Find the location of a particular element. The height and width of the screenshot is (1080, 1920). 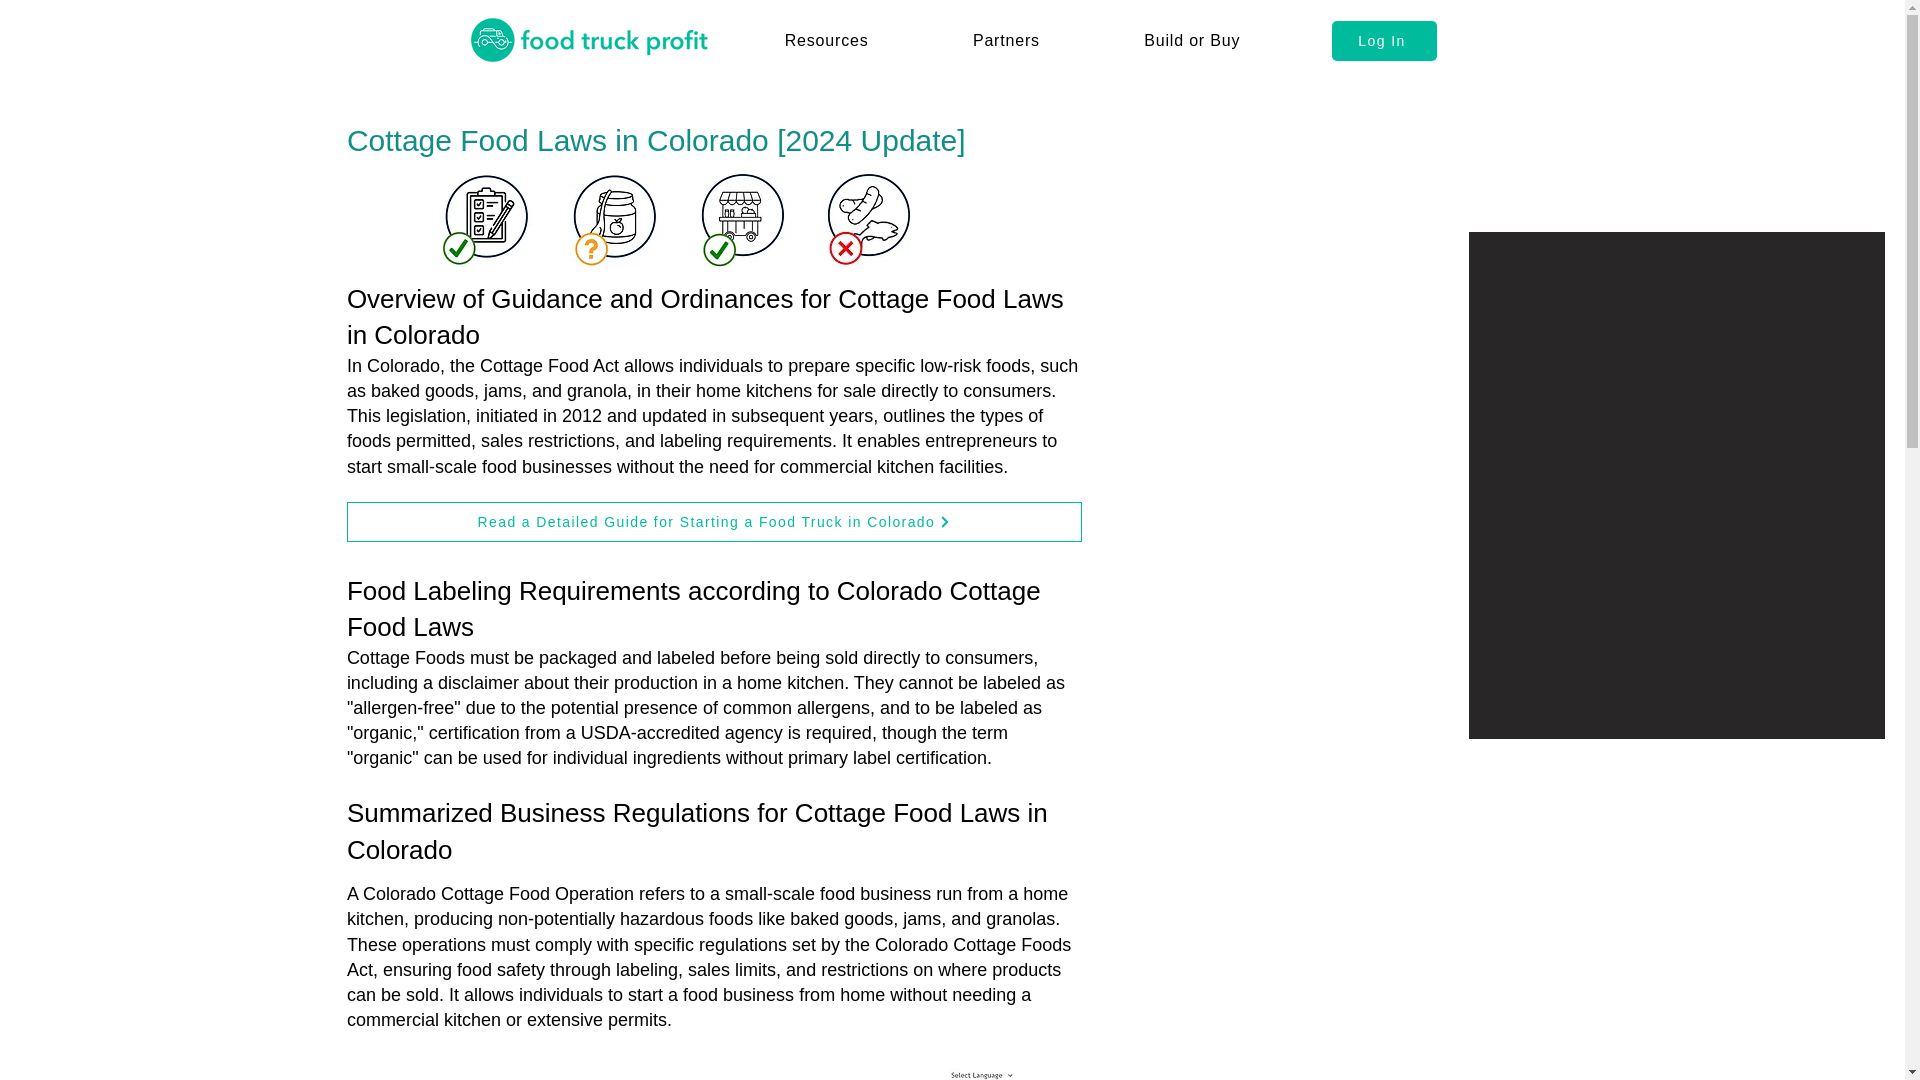

Log In is located at coordinates (1384, 40).